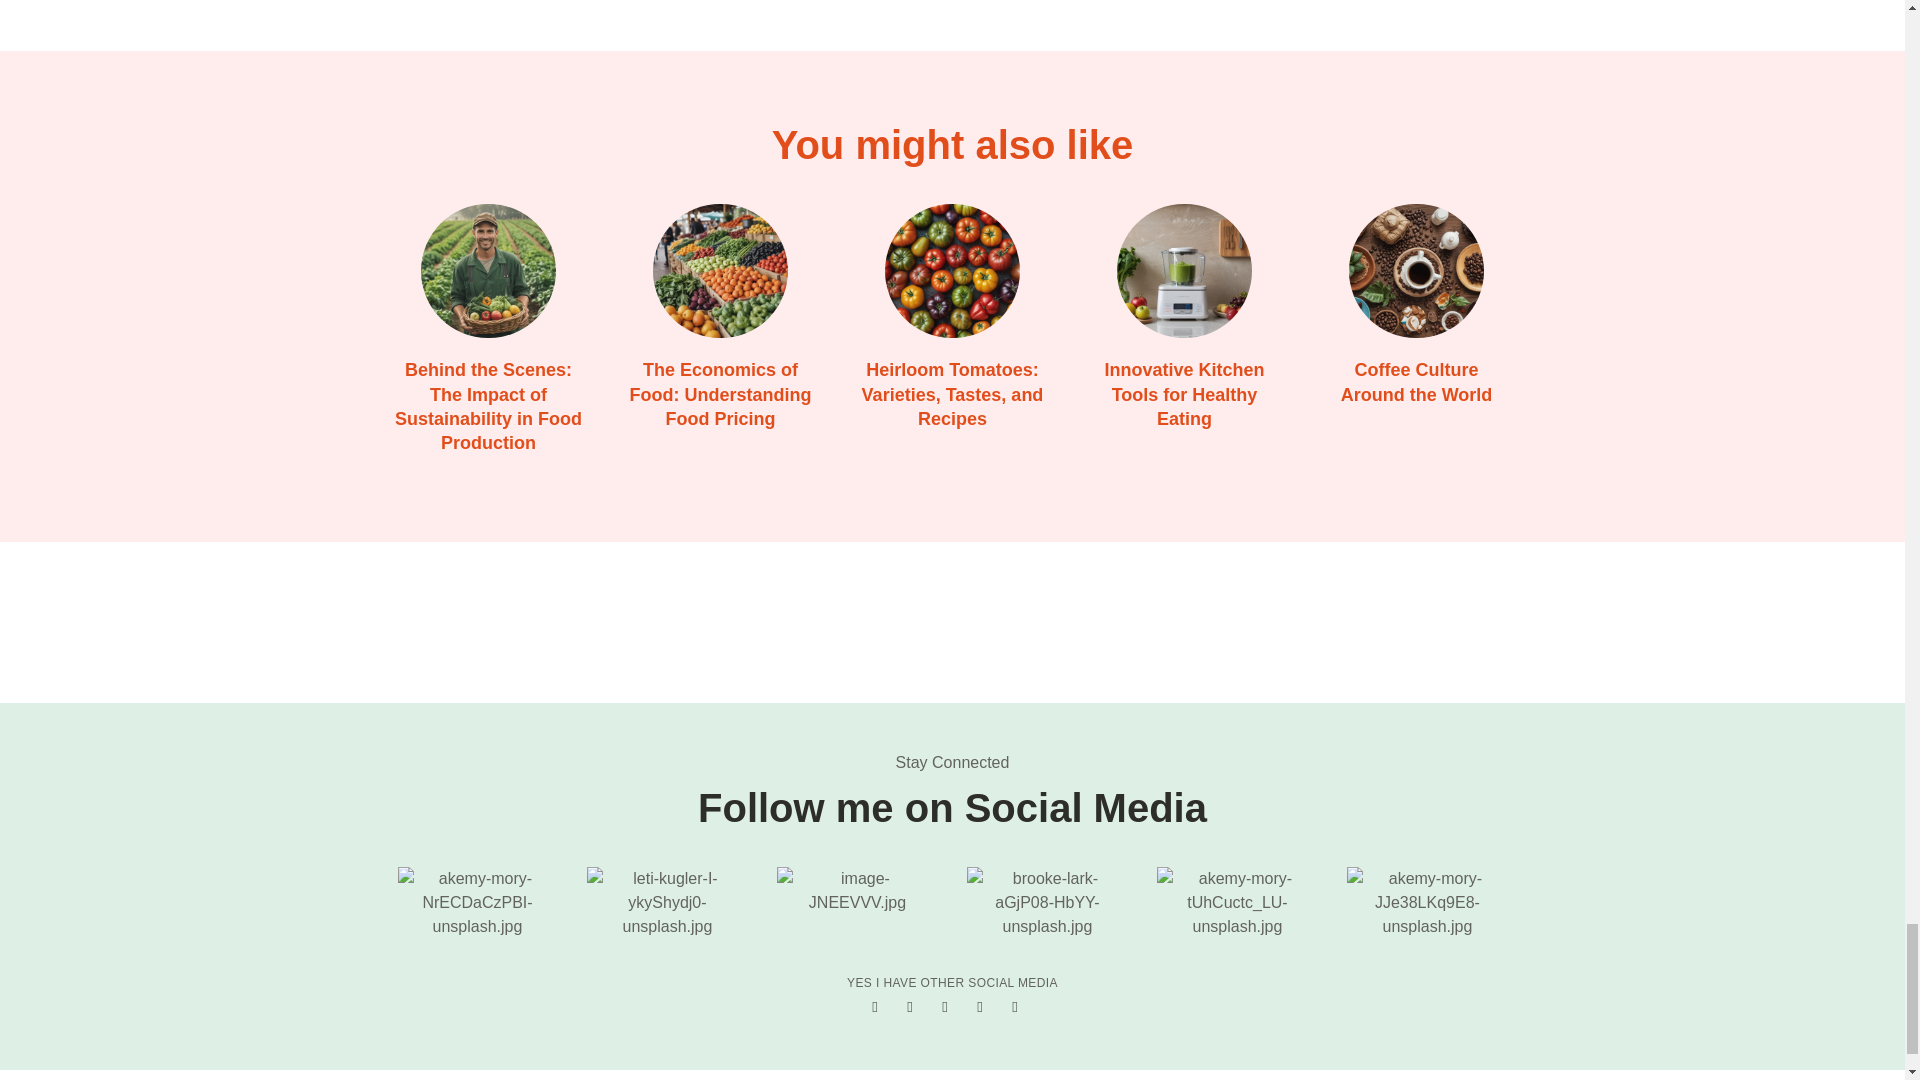  I want to click on akemy-mory-NrECDaCzPBI-unsplash.jpg, so click(478, 902).